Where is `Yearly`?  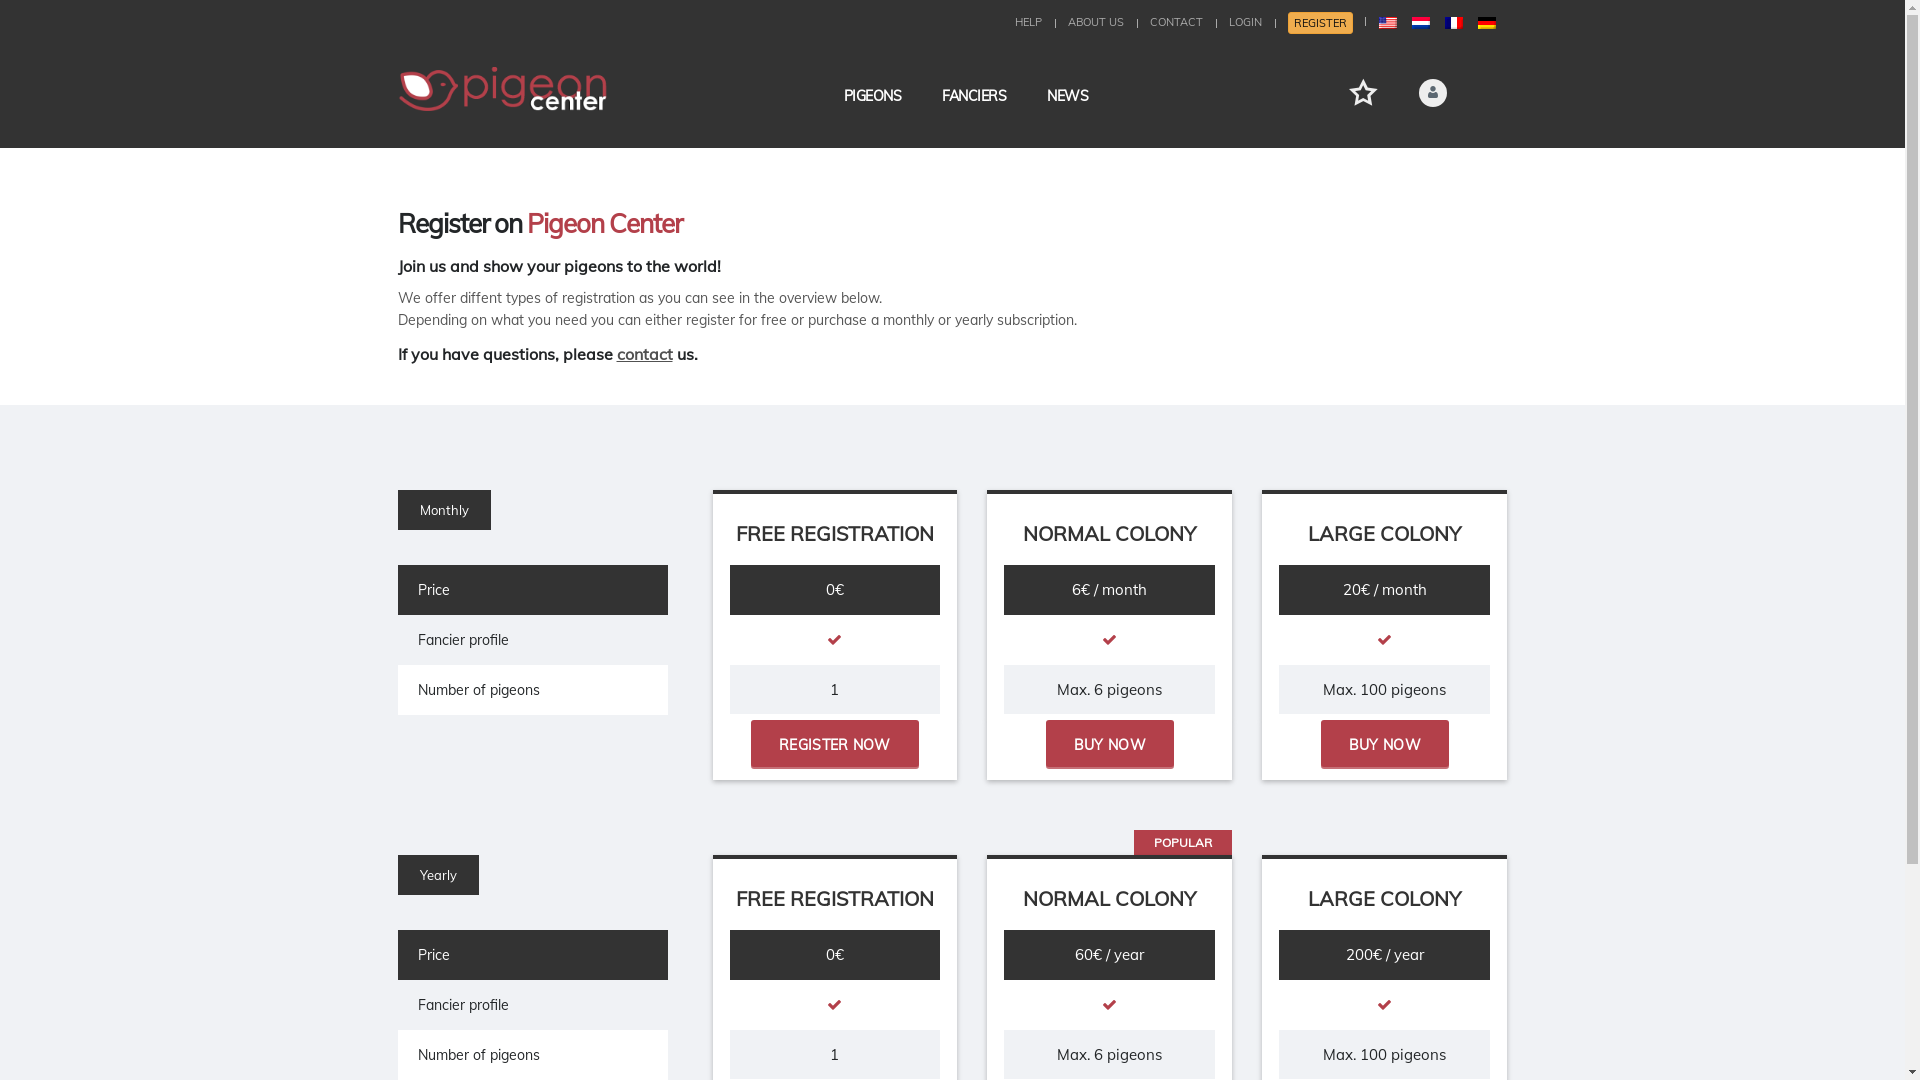
Yearly is located at coordinates (438, 875).